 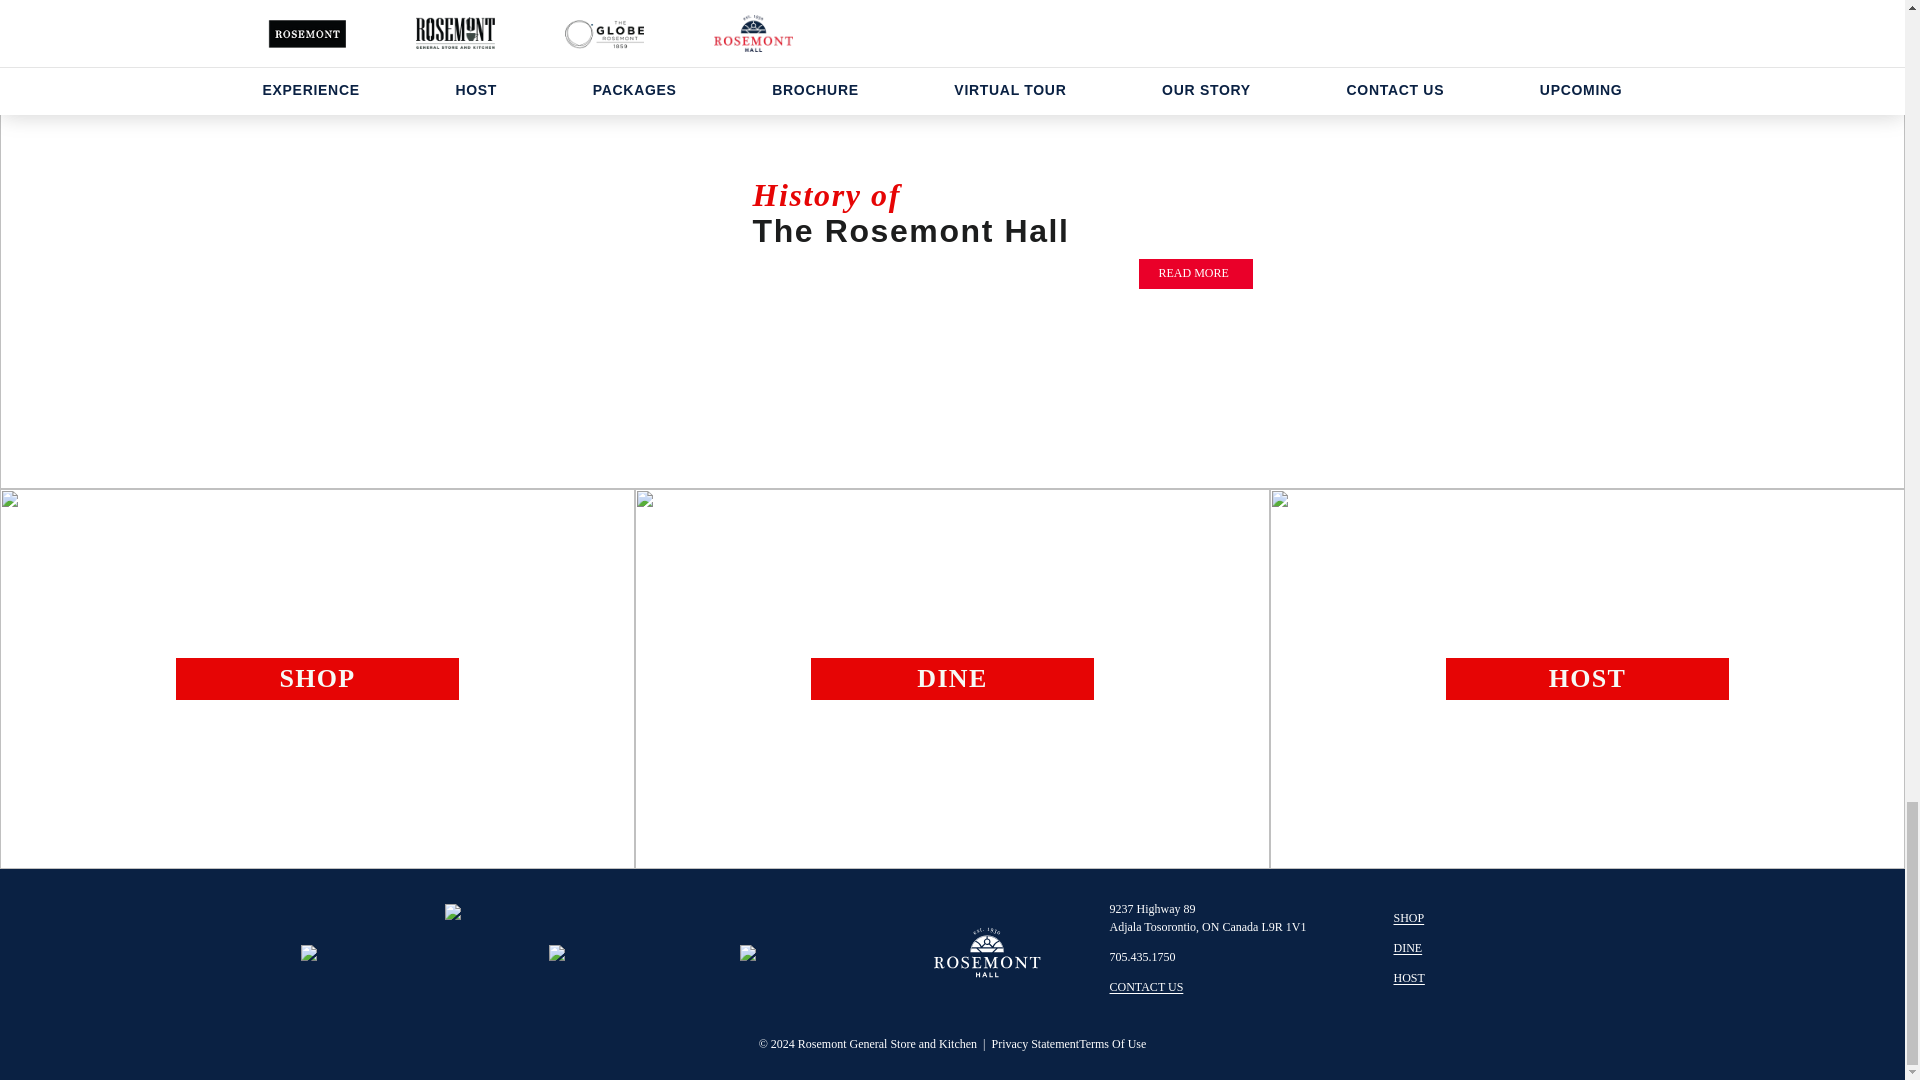 What do you see at coordinates (1156, 986) in the screenshot?
I see `Contact Us` at bounding box center [1156, 986].